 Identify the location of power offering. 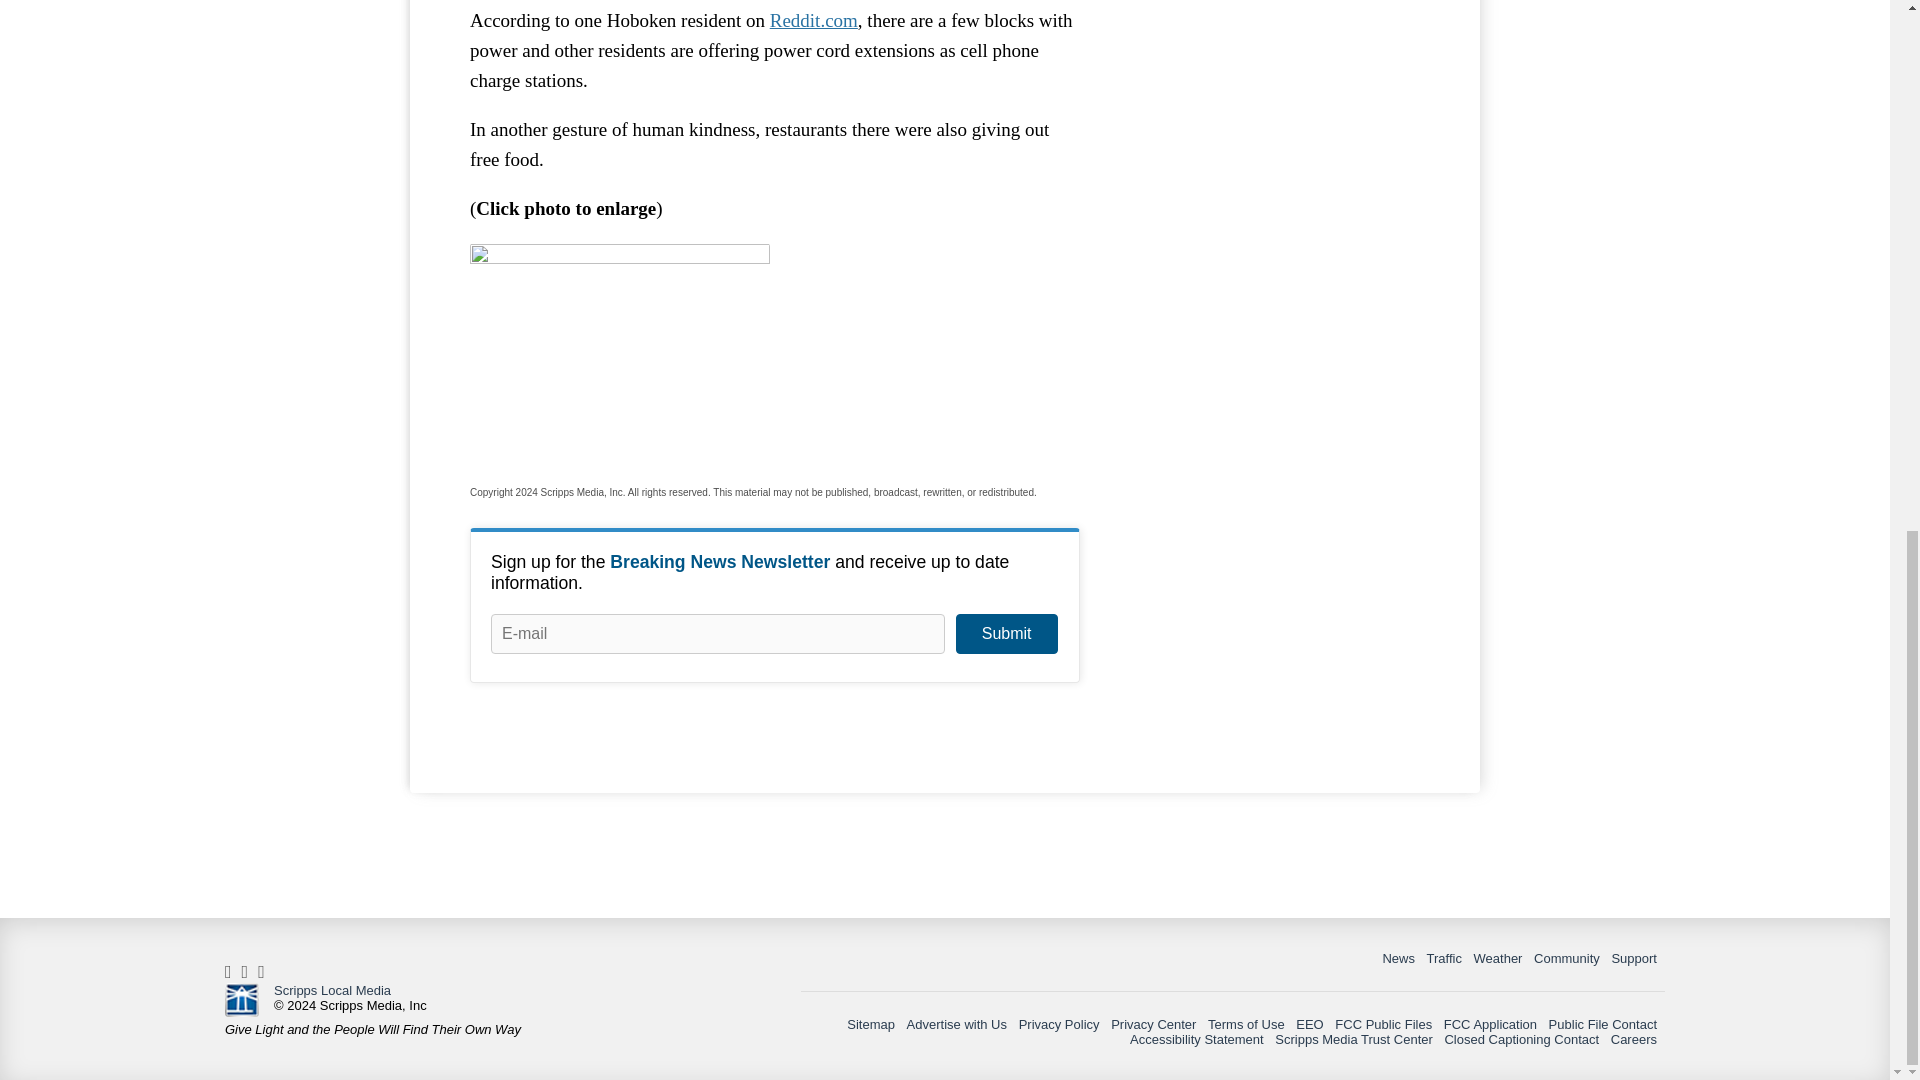
(620, 355).